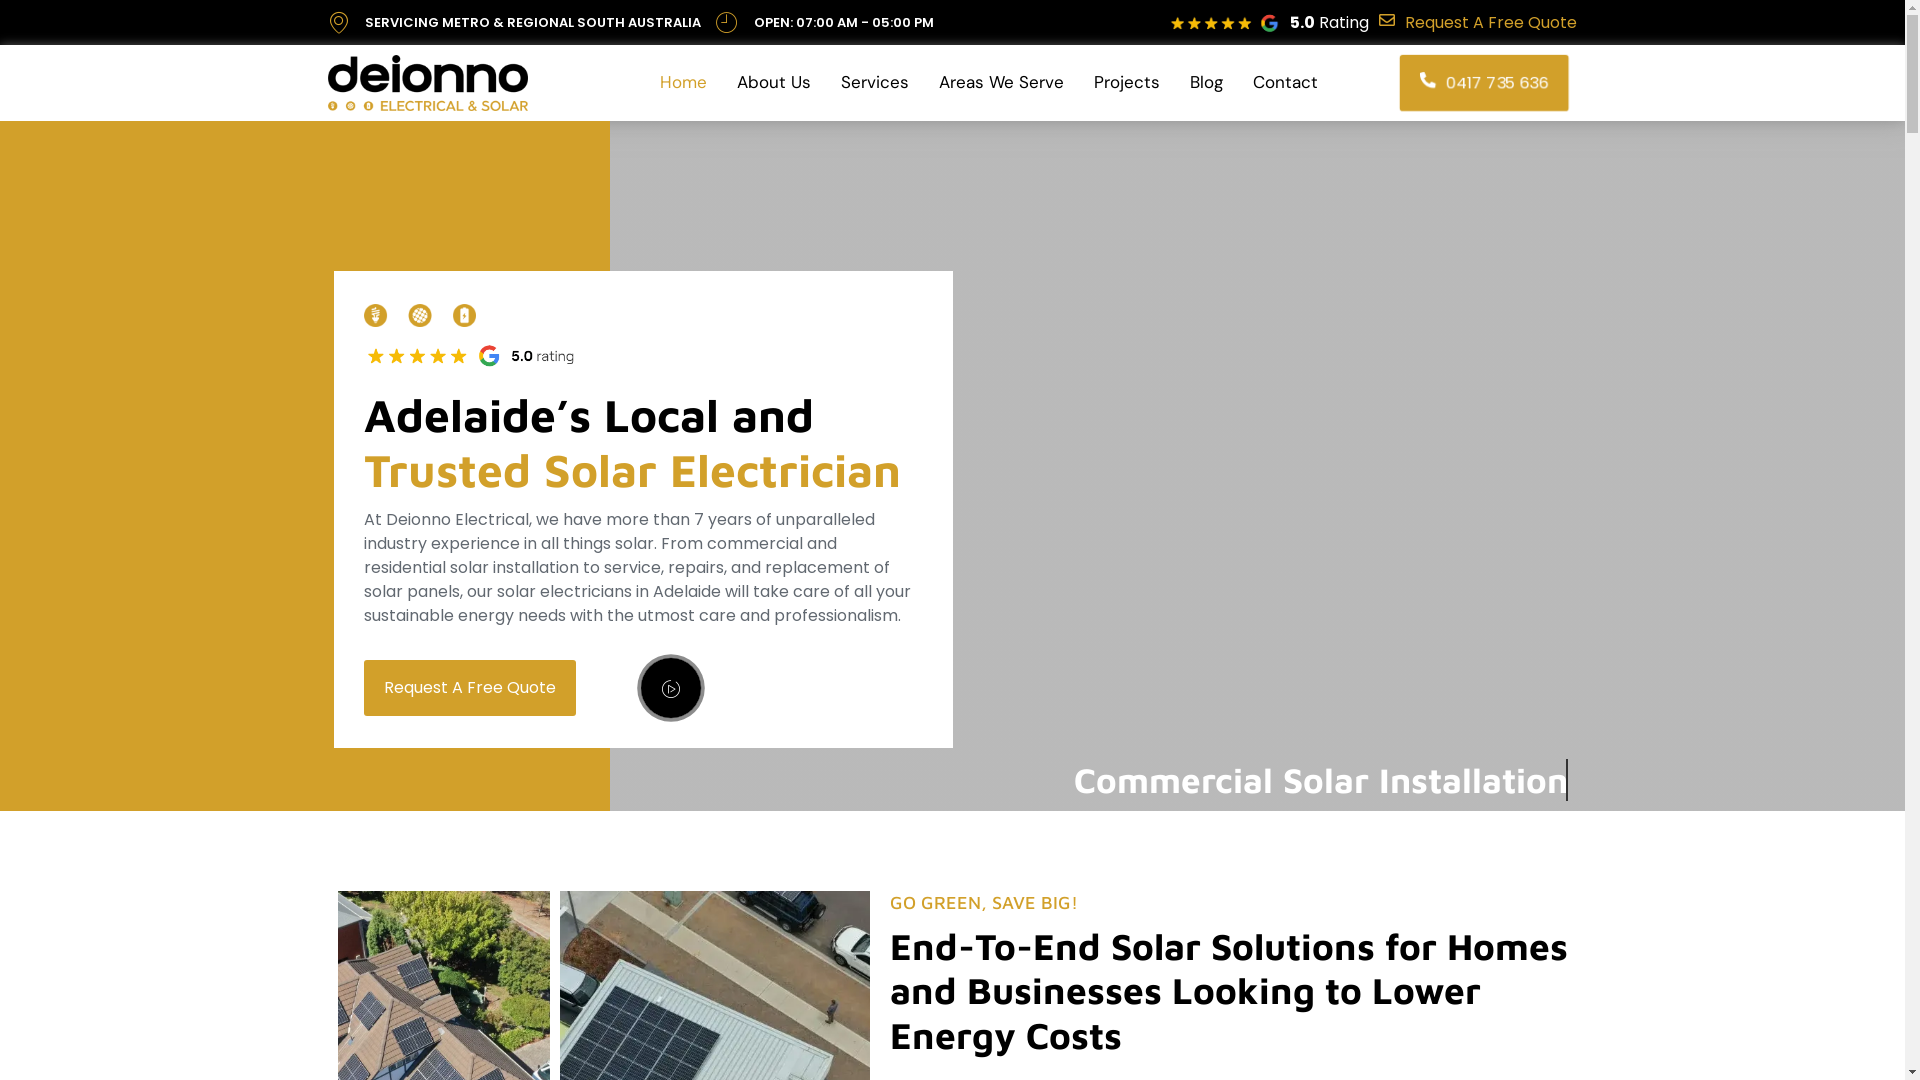  What do you see at coordinates (420, 316) in the screenshot?
I see `Solar Electrician Adelaide - Homepage 1` at bounding box center [420, 316].